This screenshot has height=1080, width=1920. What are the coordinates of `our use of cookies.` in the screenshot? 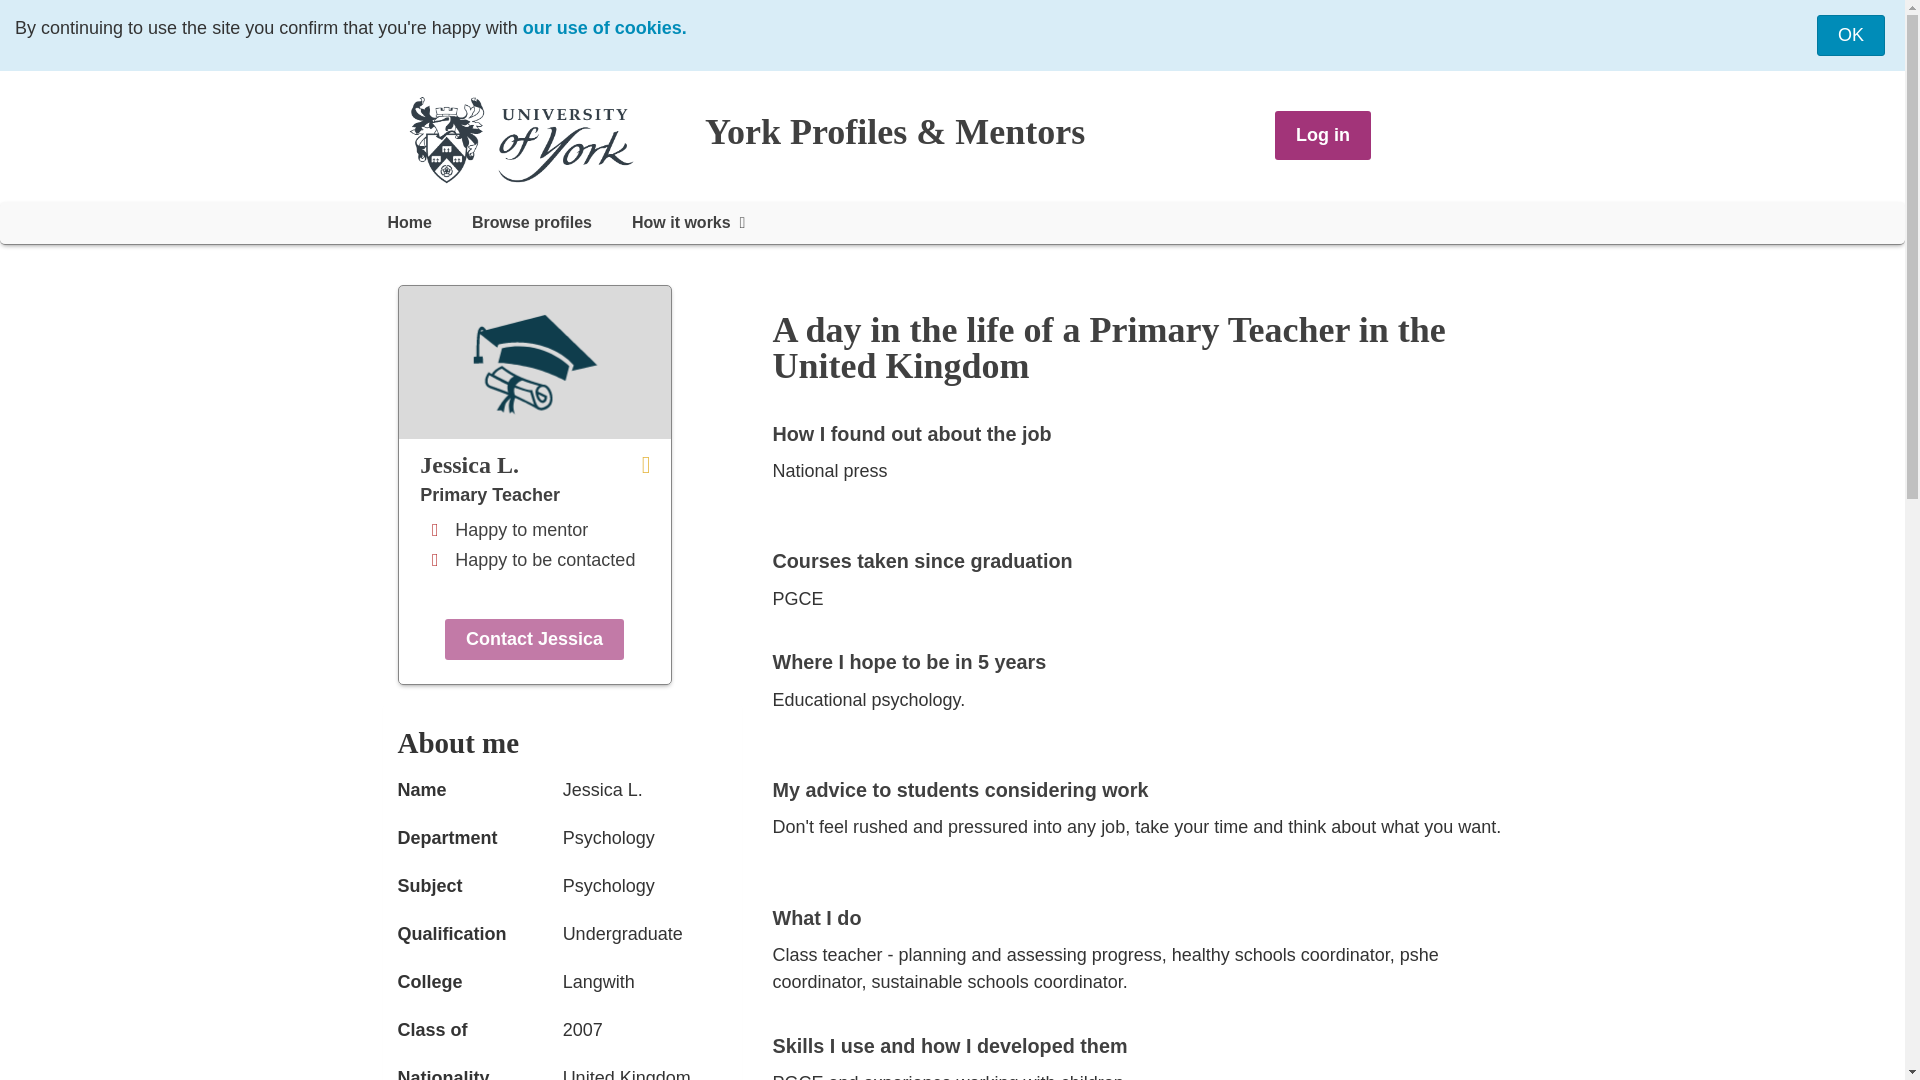 It's located at (604, 28).